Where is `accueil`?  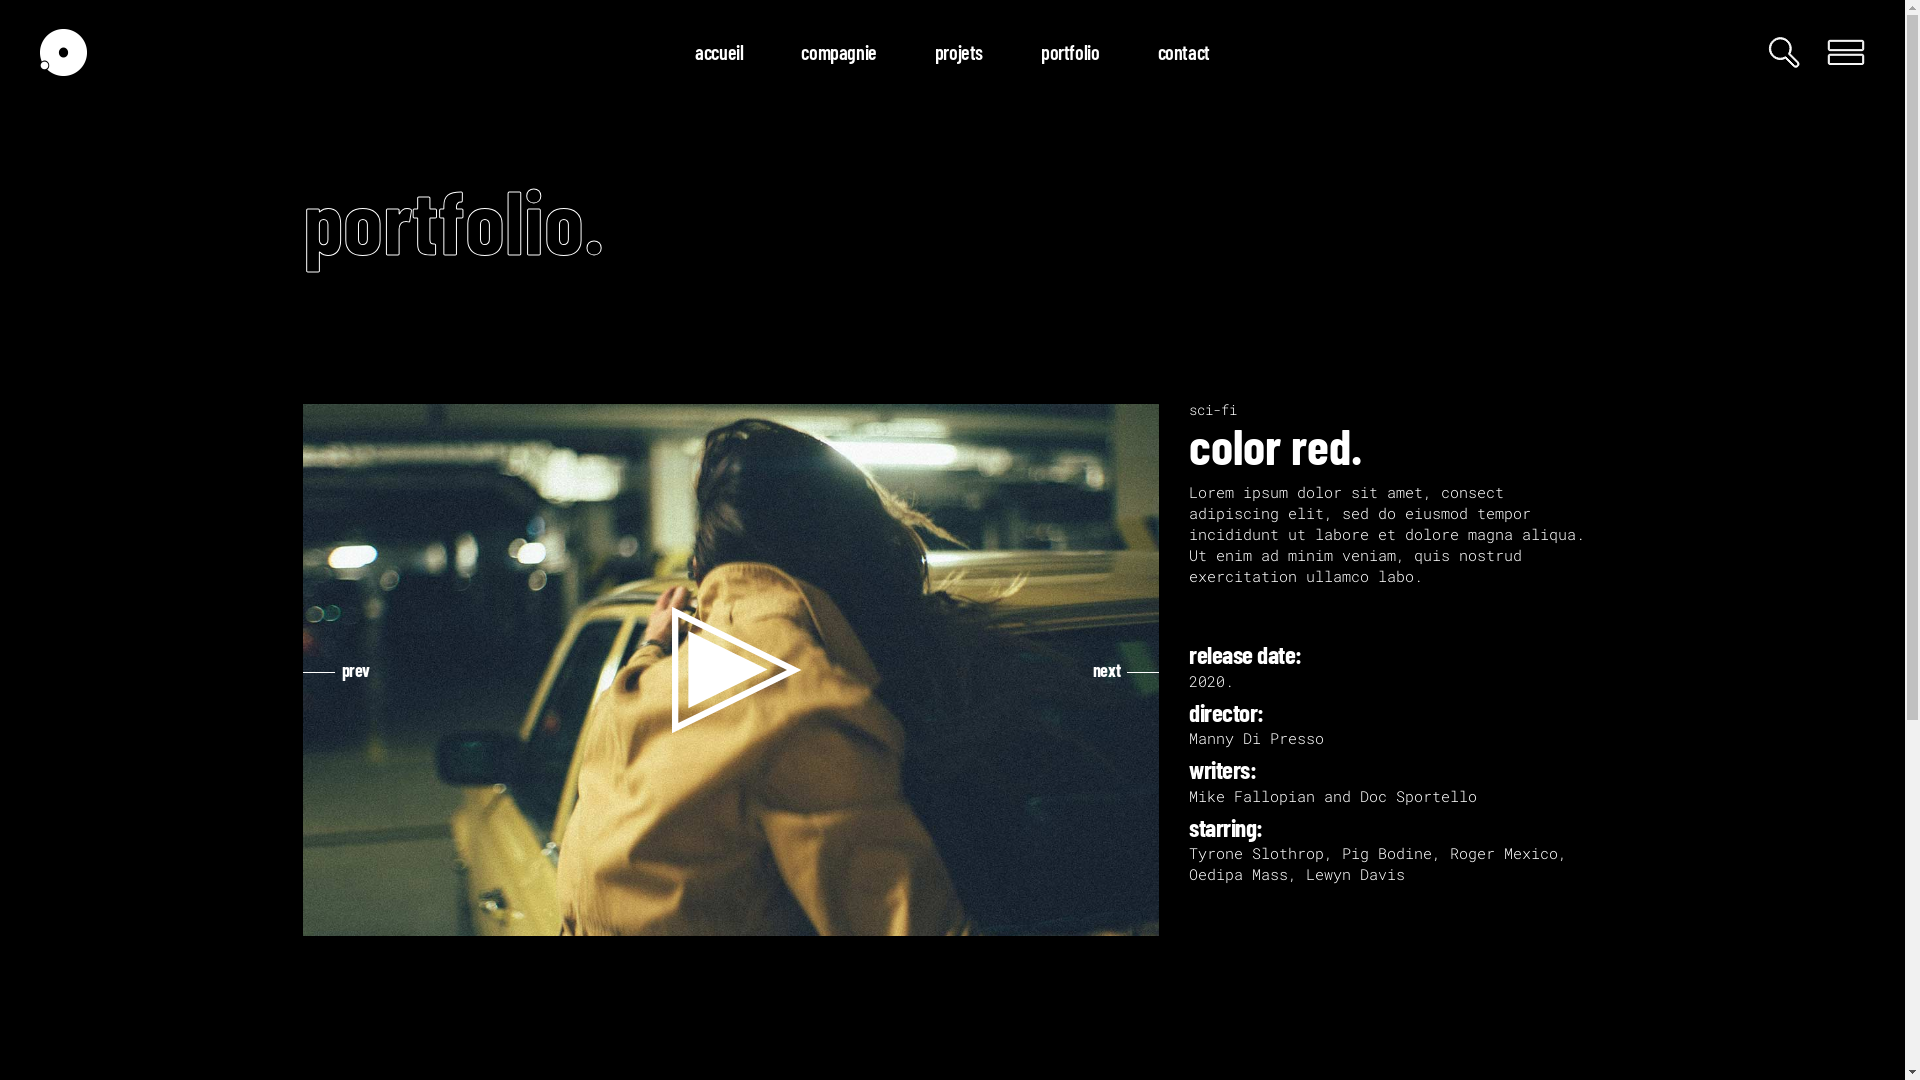 accueil is located at coordinates (719, 52).